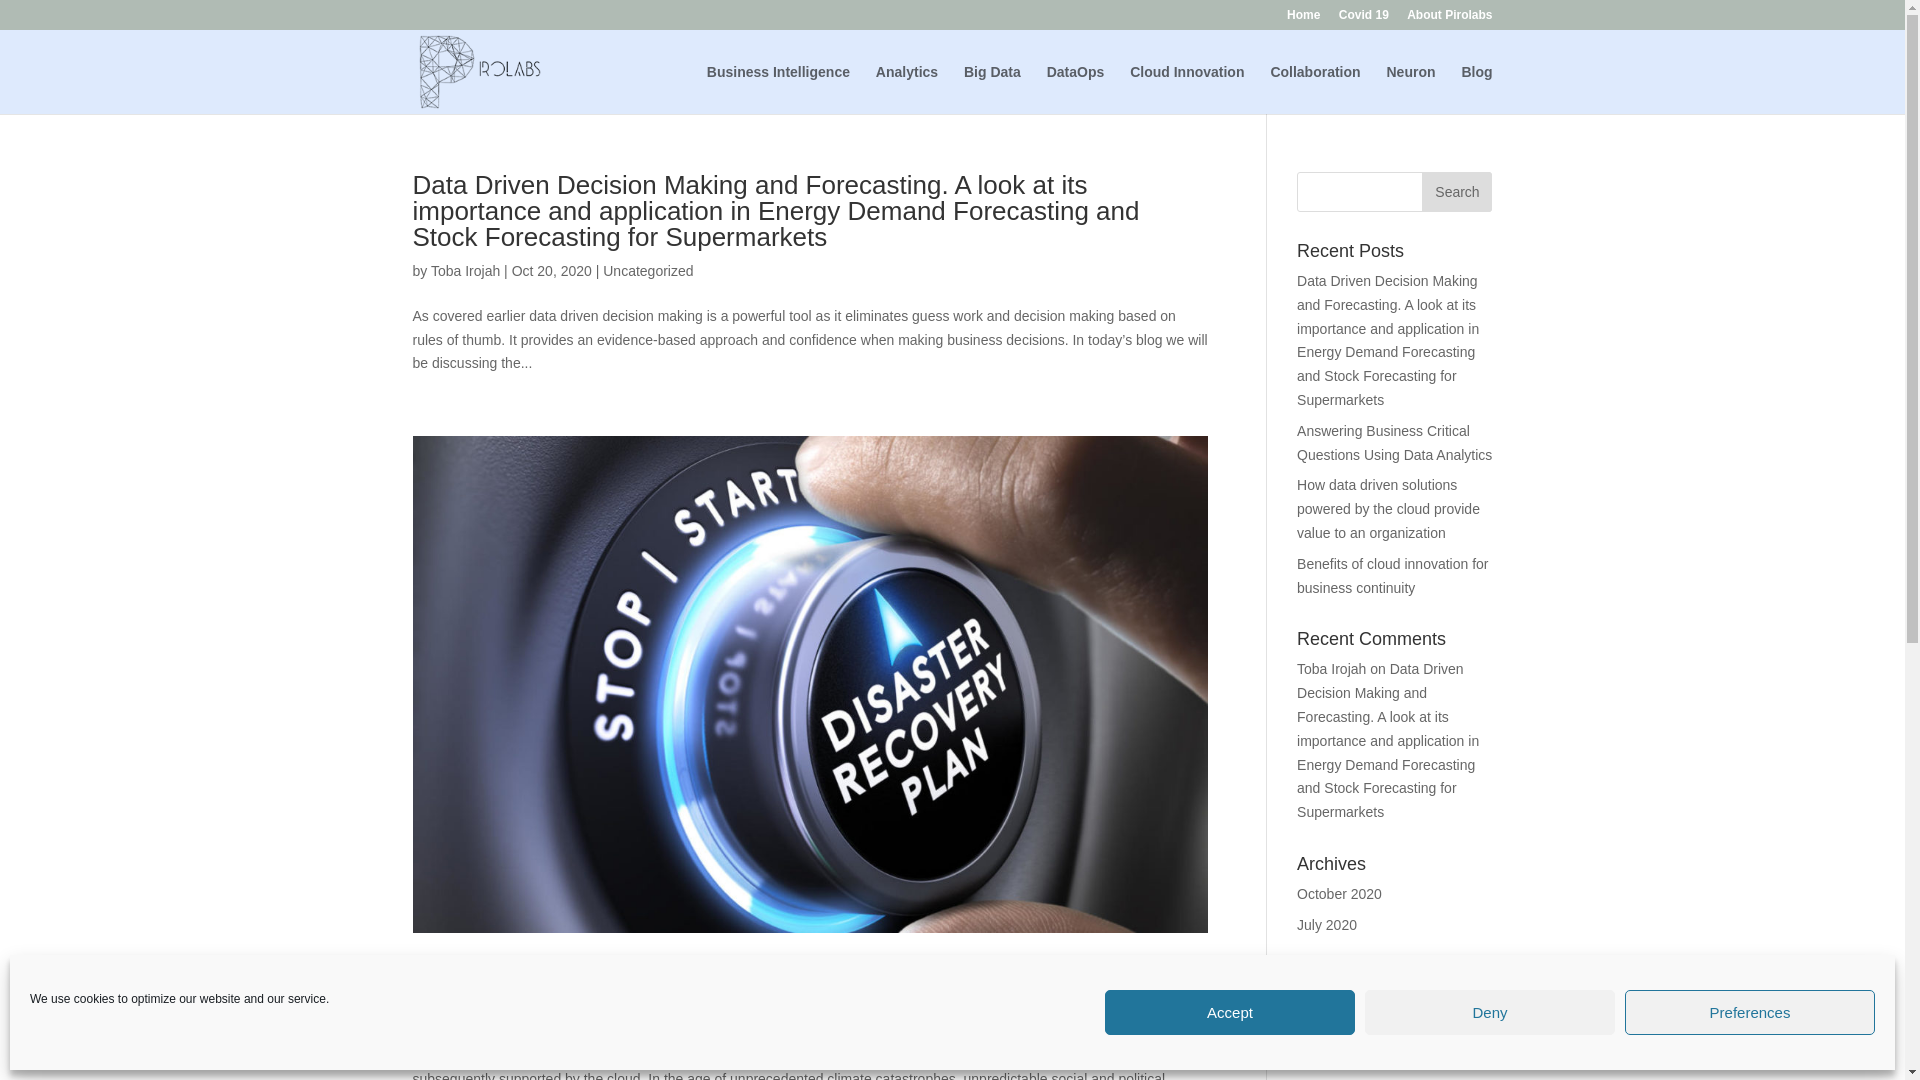 The height and width of the screenshot is (1080, 1920). Describe the element at coordinates (703, 976) in the screenshot. I see `Benefits of cloud innovation for business continuity` at that location.